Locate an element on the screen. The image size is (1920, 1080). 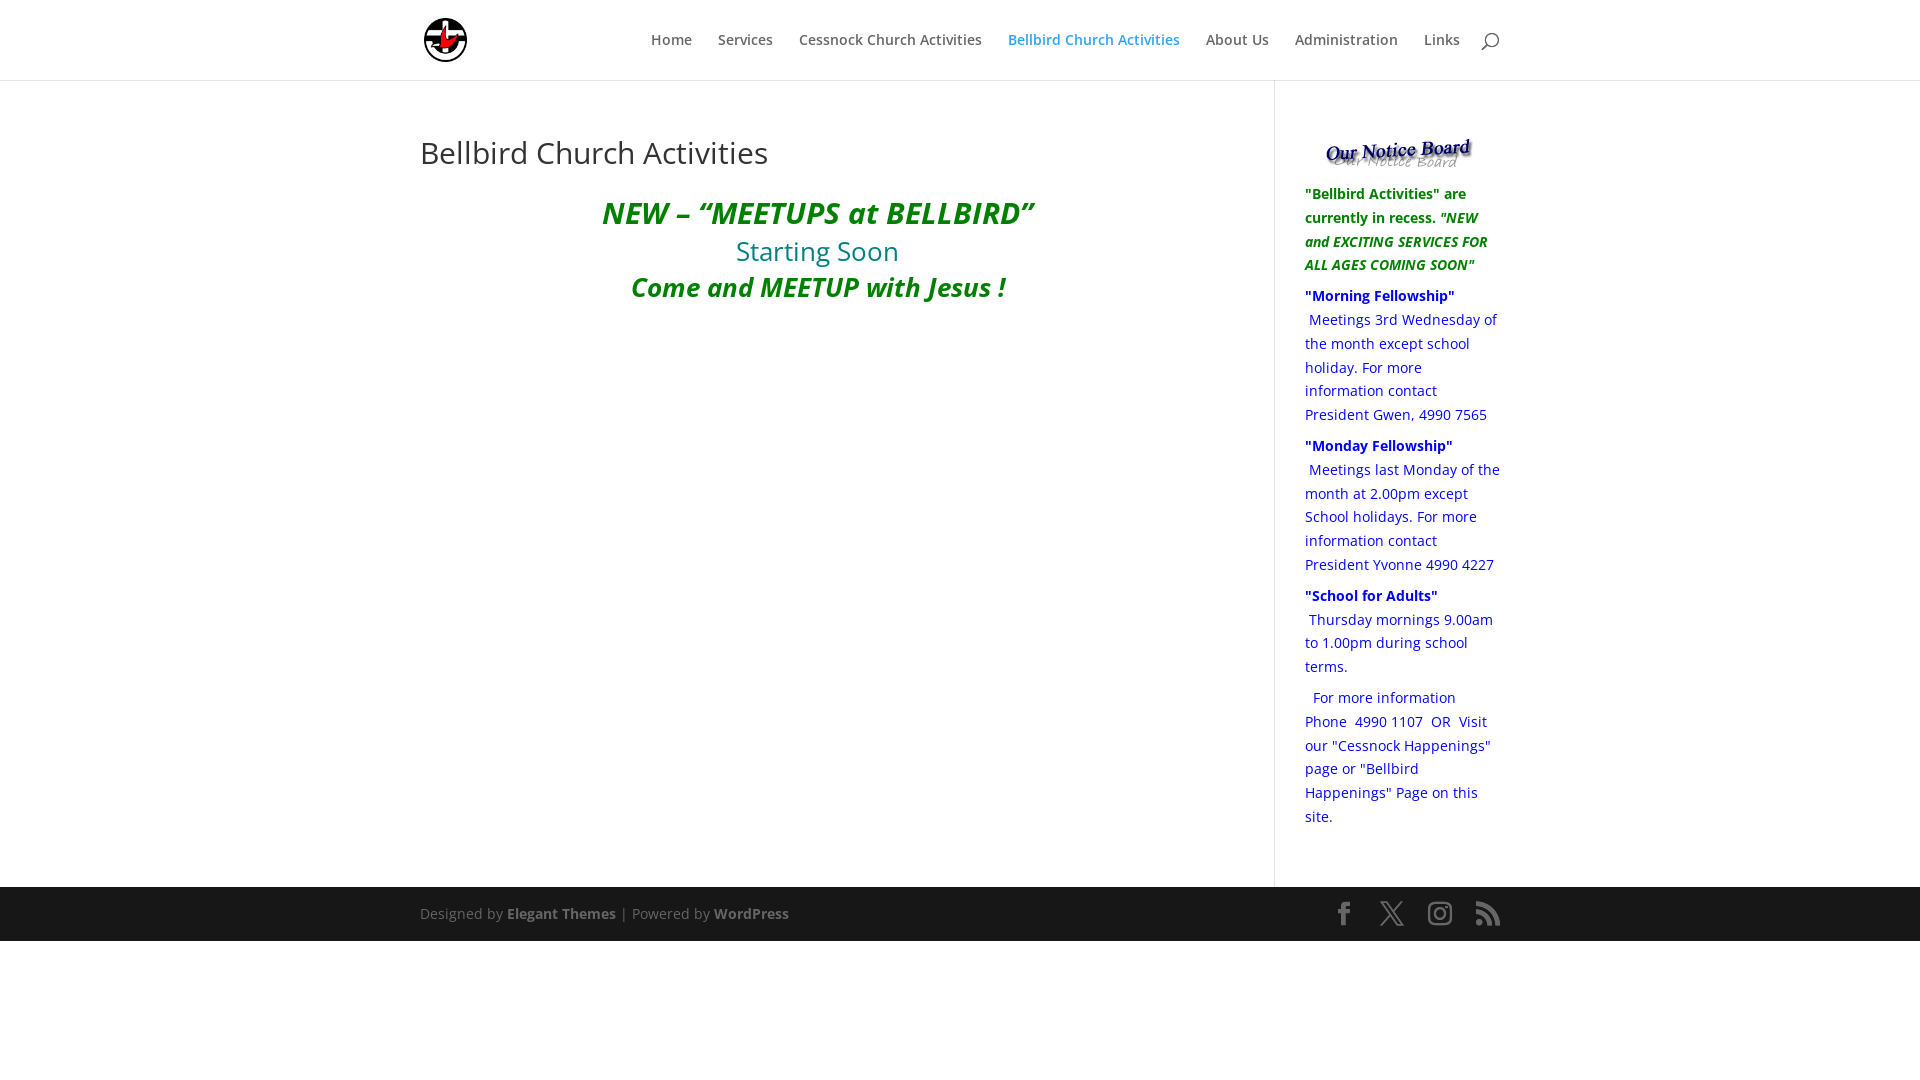
Elegant Themes is located at coordinates (561, 914).